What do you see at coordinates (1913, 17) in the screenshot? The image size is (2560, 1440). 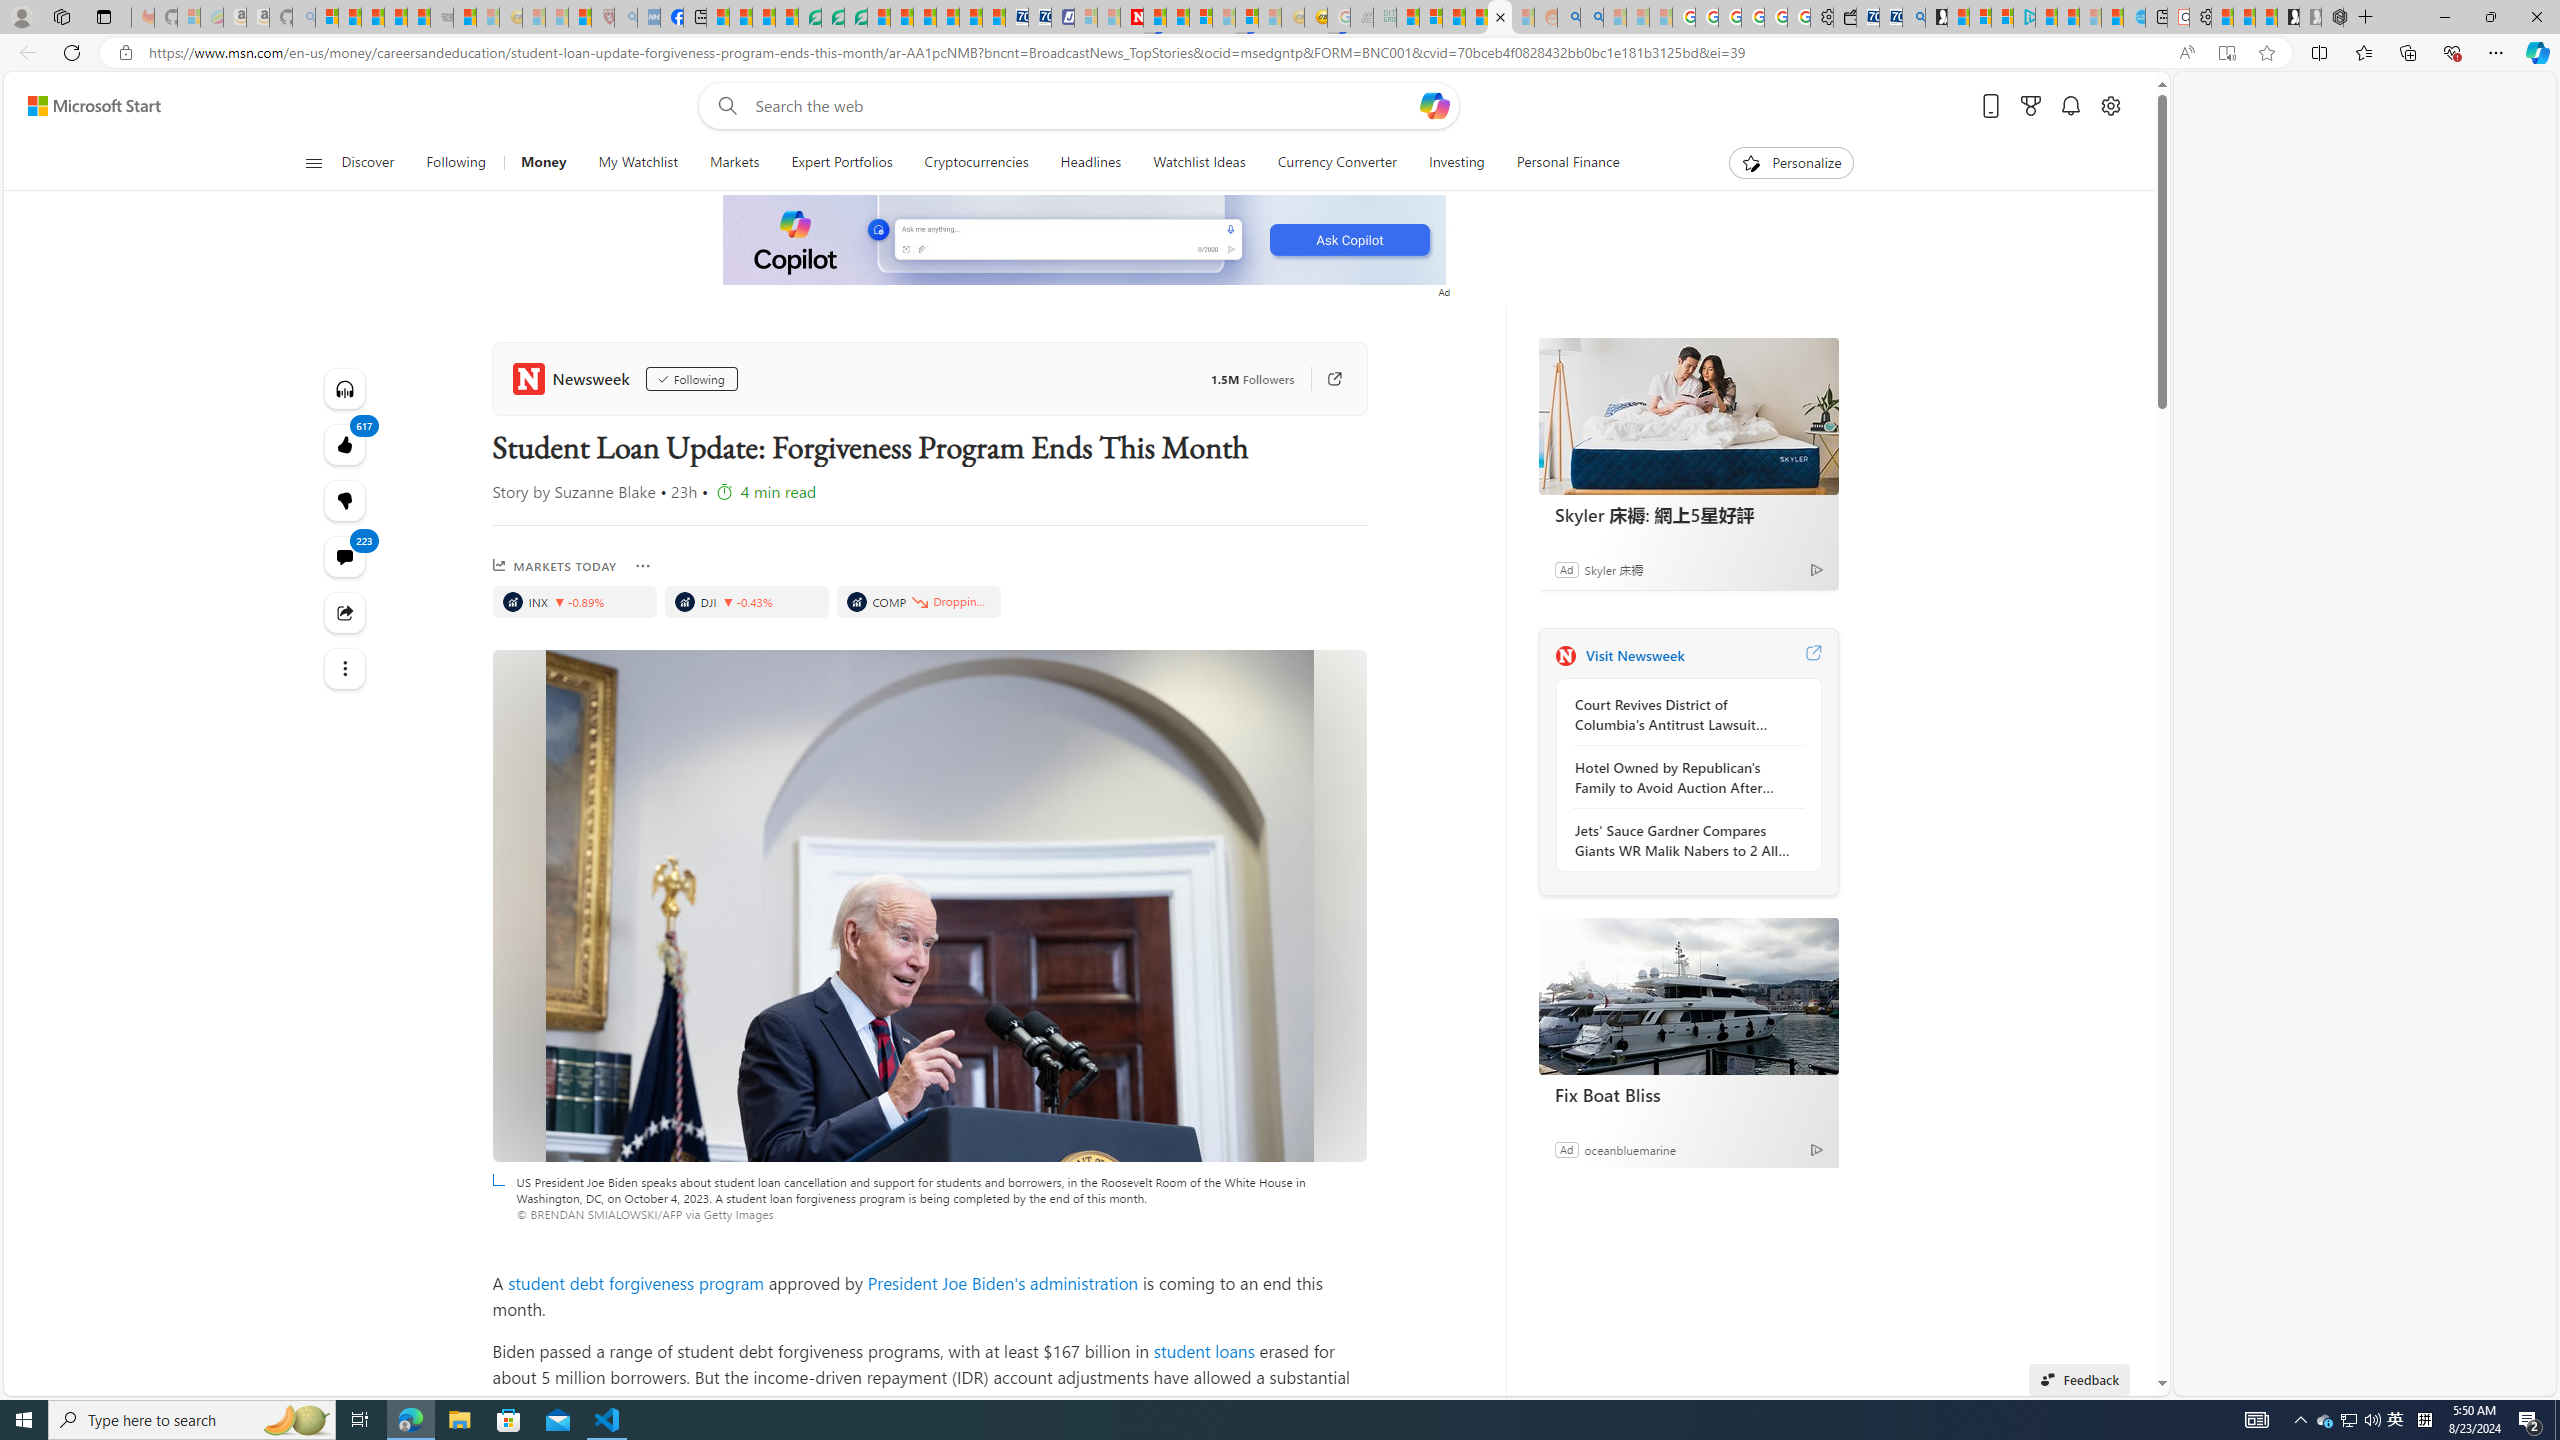 I see `Bing Real Estate - Home sales and rental listings` at bounding box center [1913, 17].